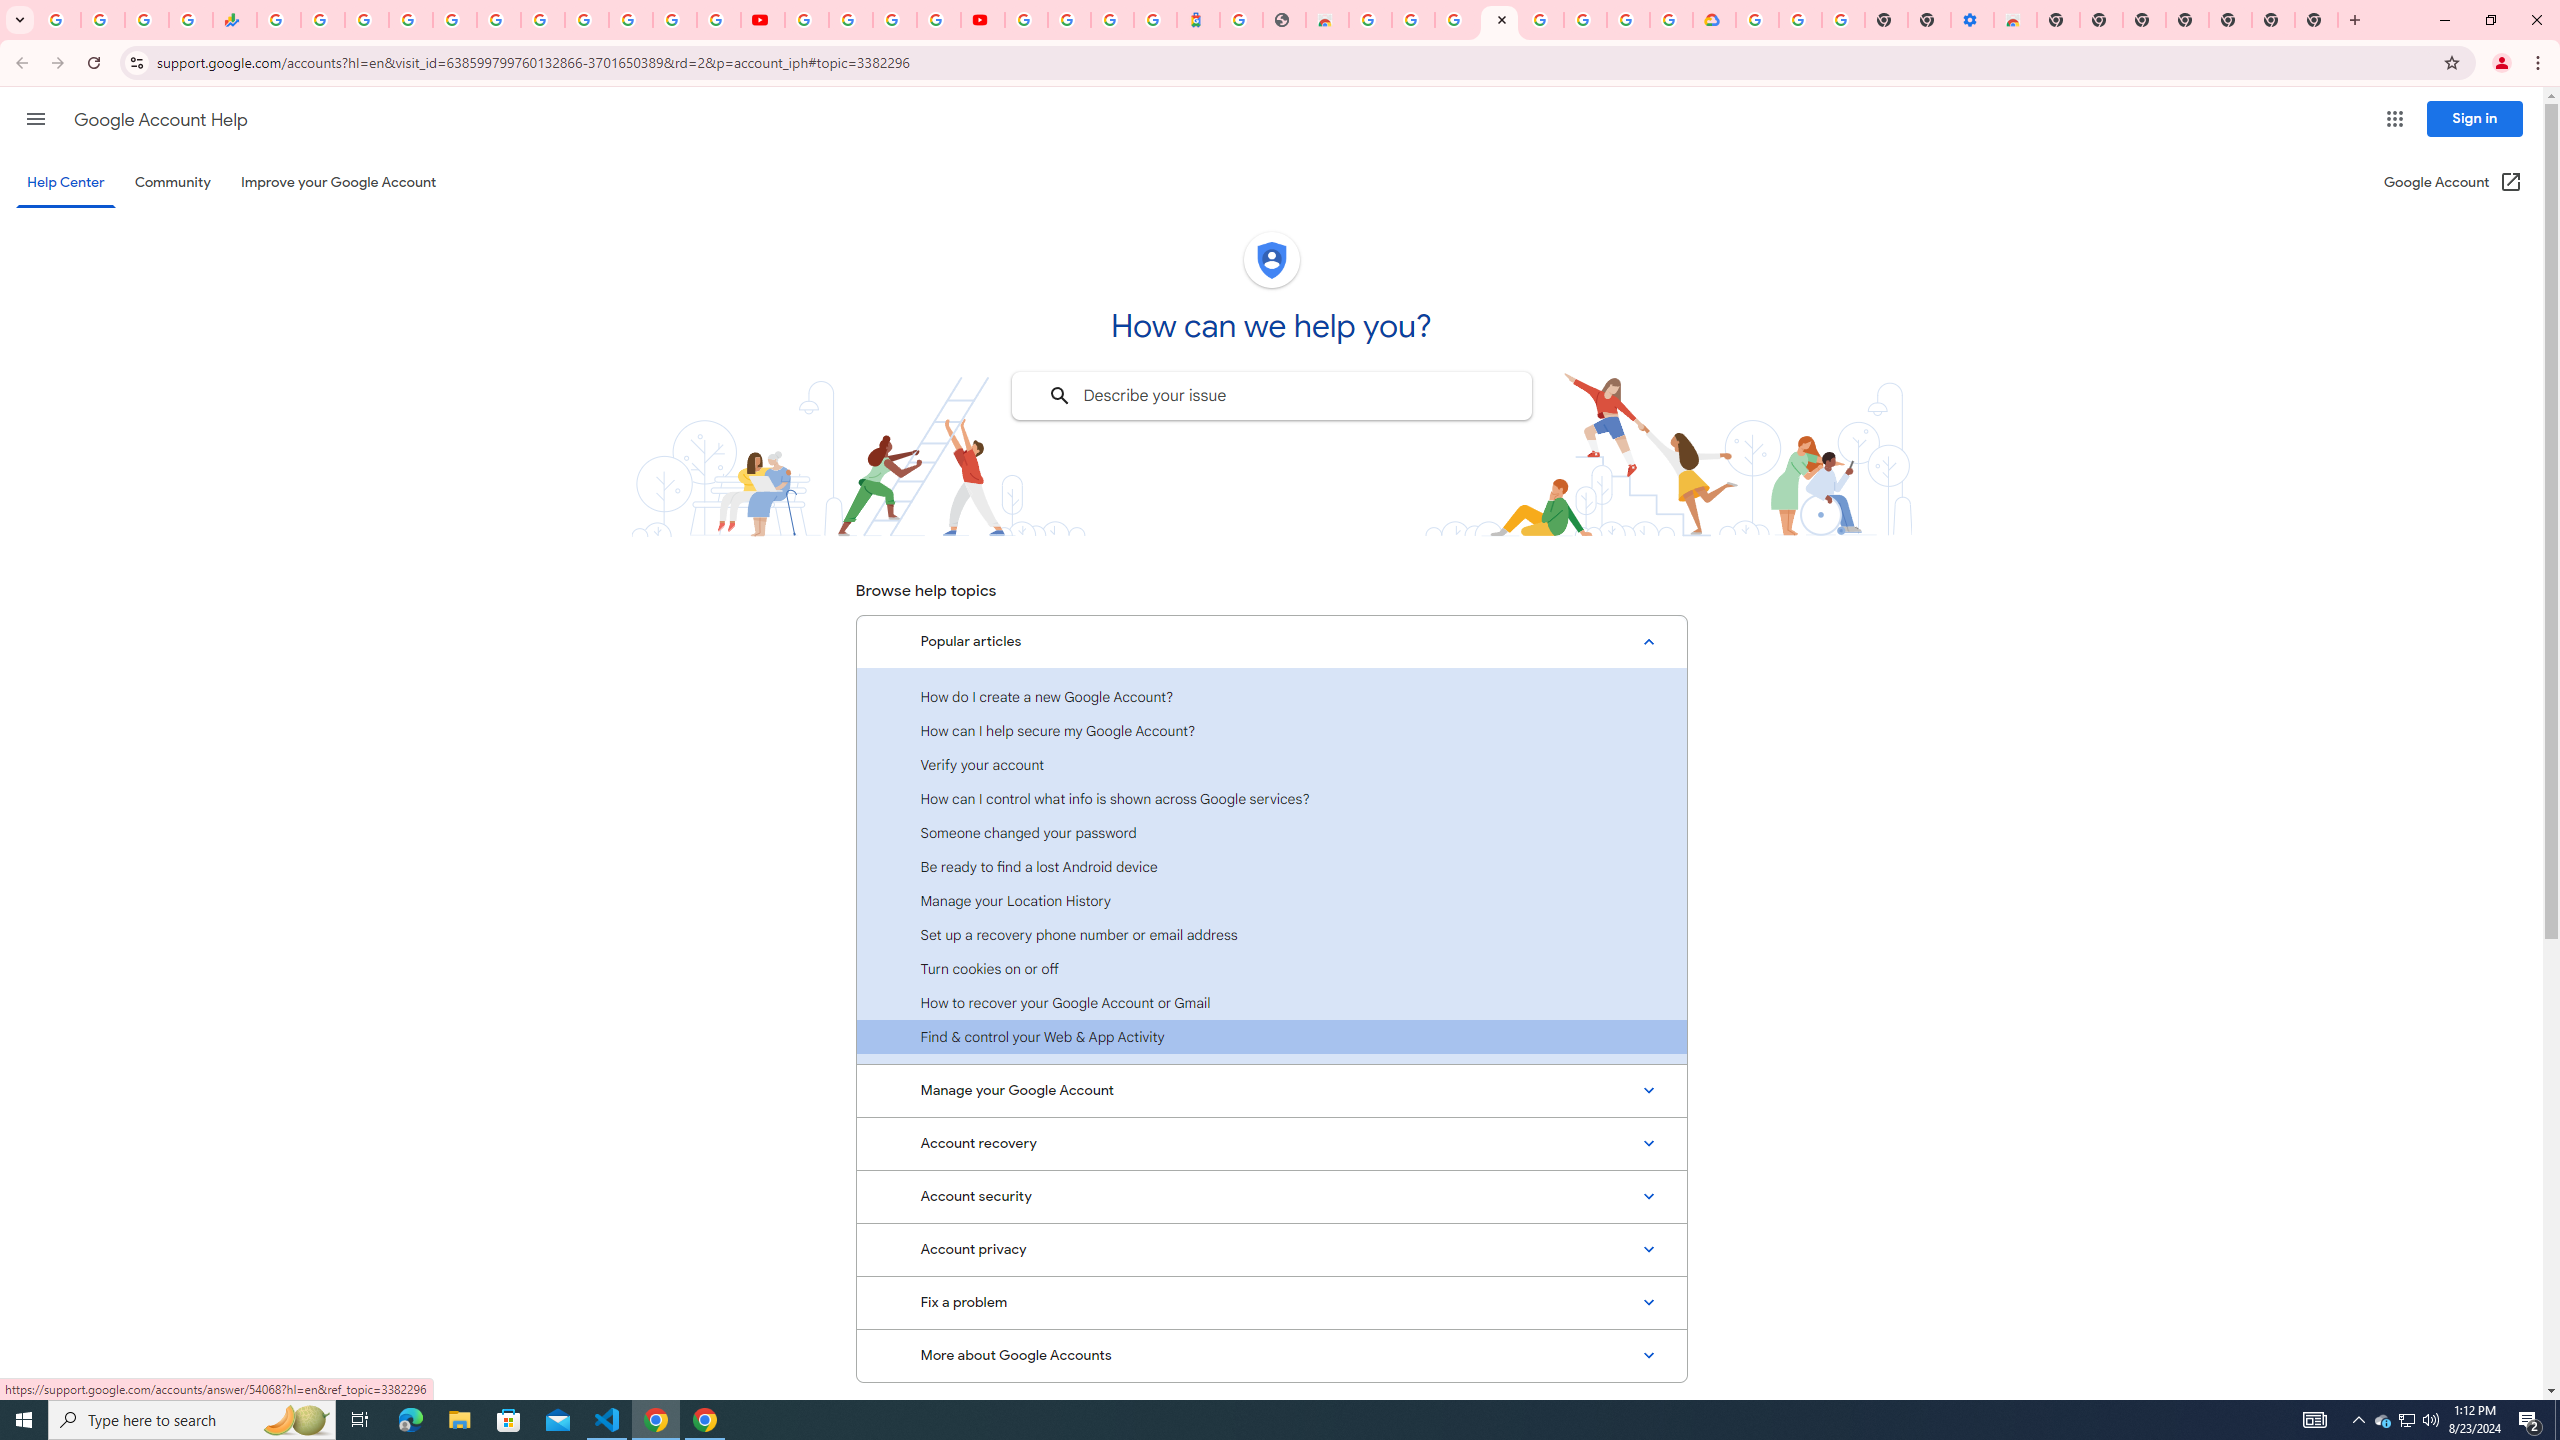  I want to click on Ad Settings, so click(1412, 20).